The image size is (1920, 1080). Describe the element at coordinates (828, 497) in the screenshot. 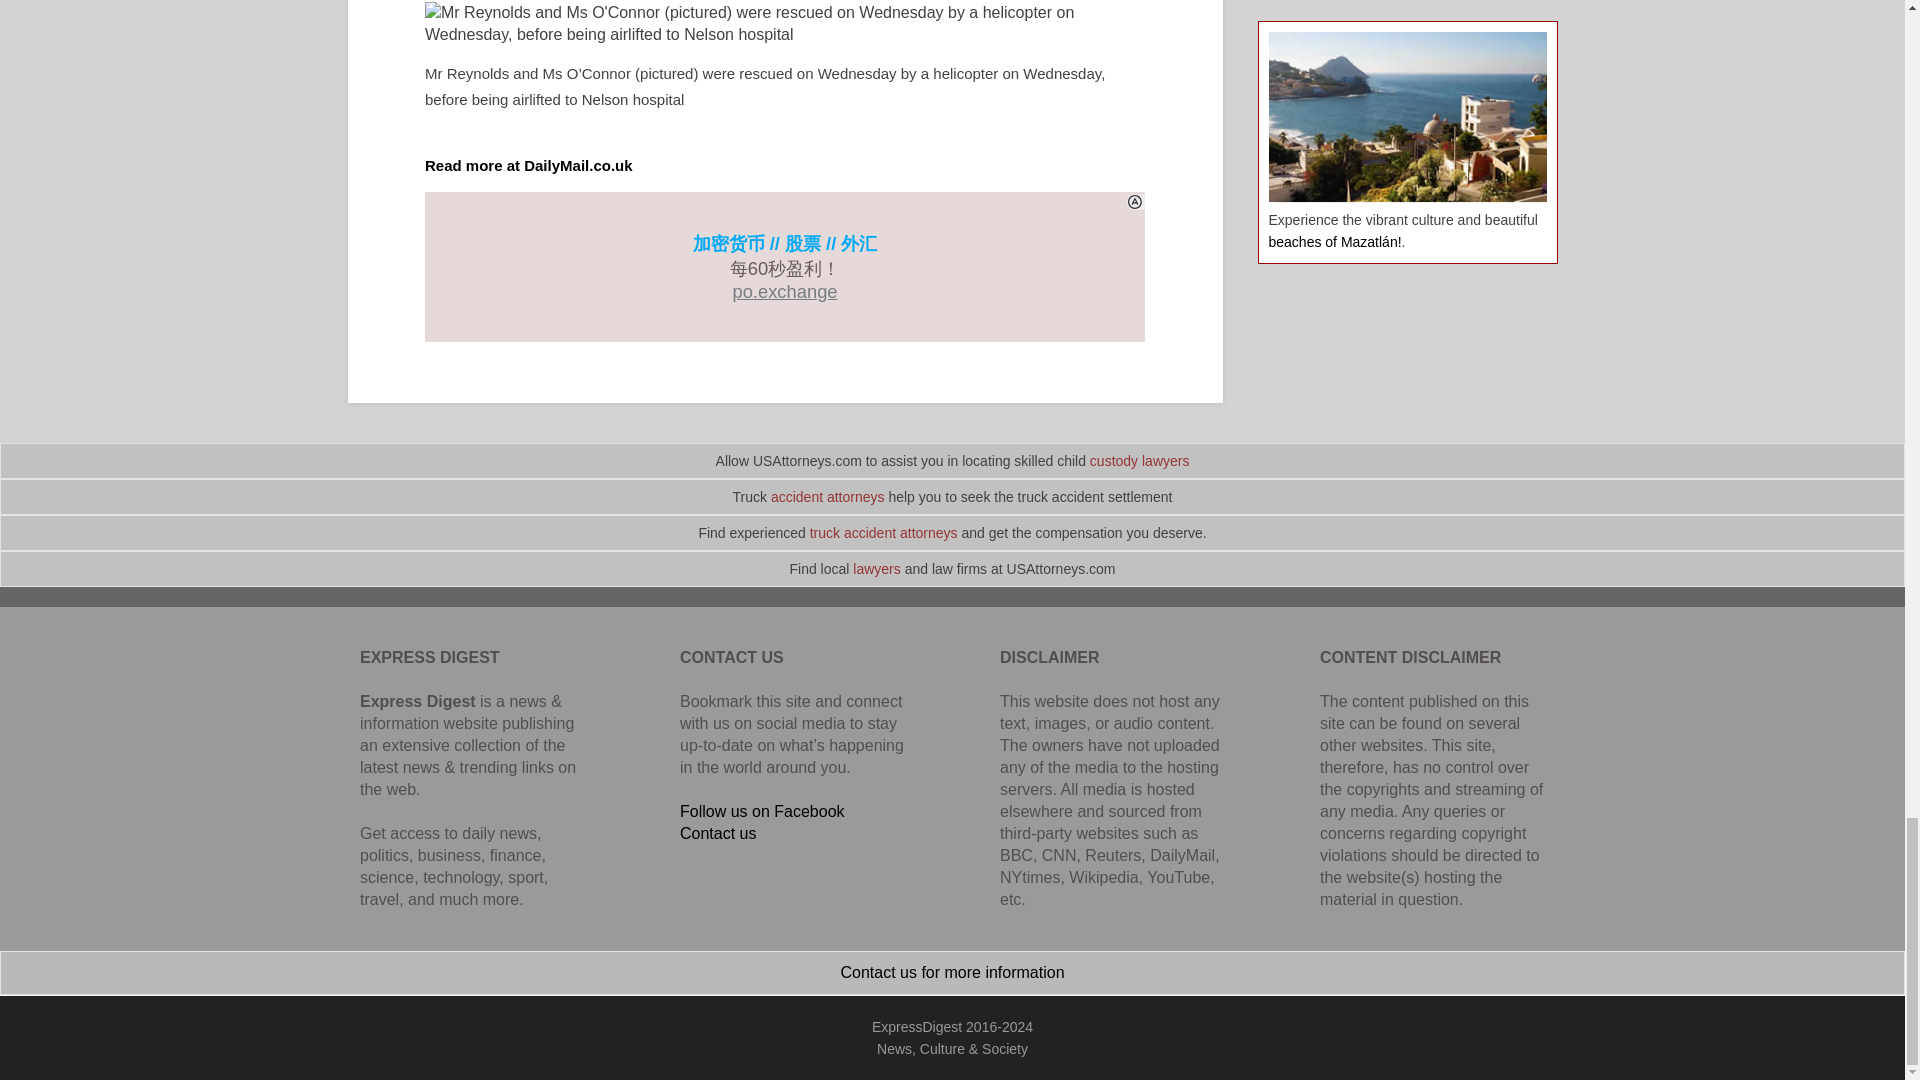

I see `accident attorneys` at that location.